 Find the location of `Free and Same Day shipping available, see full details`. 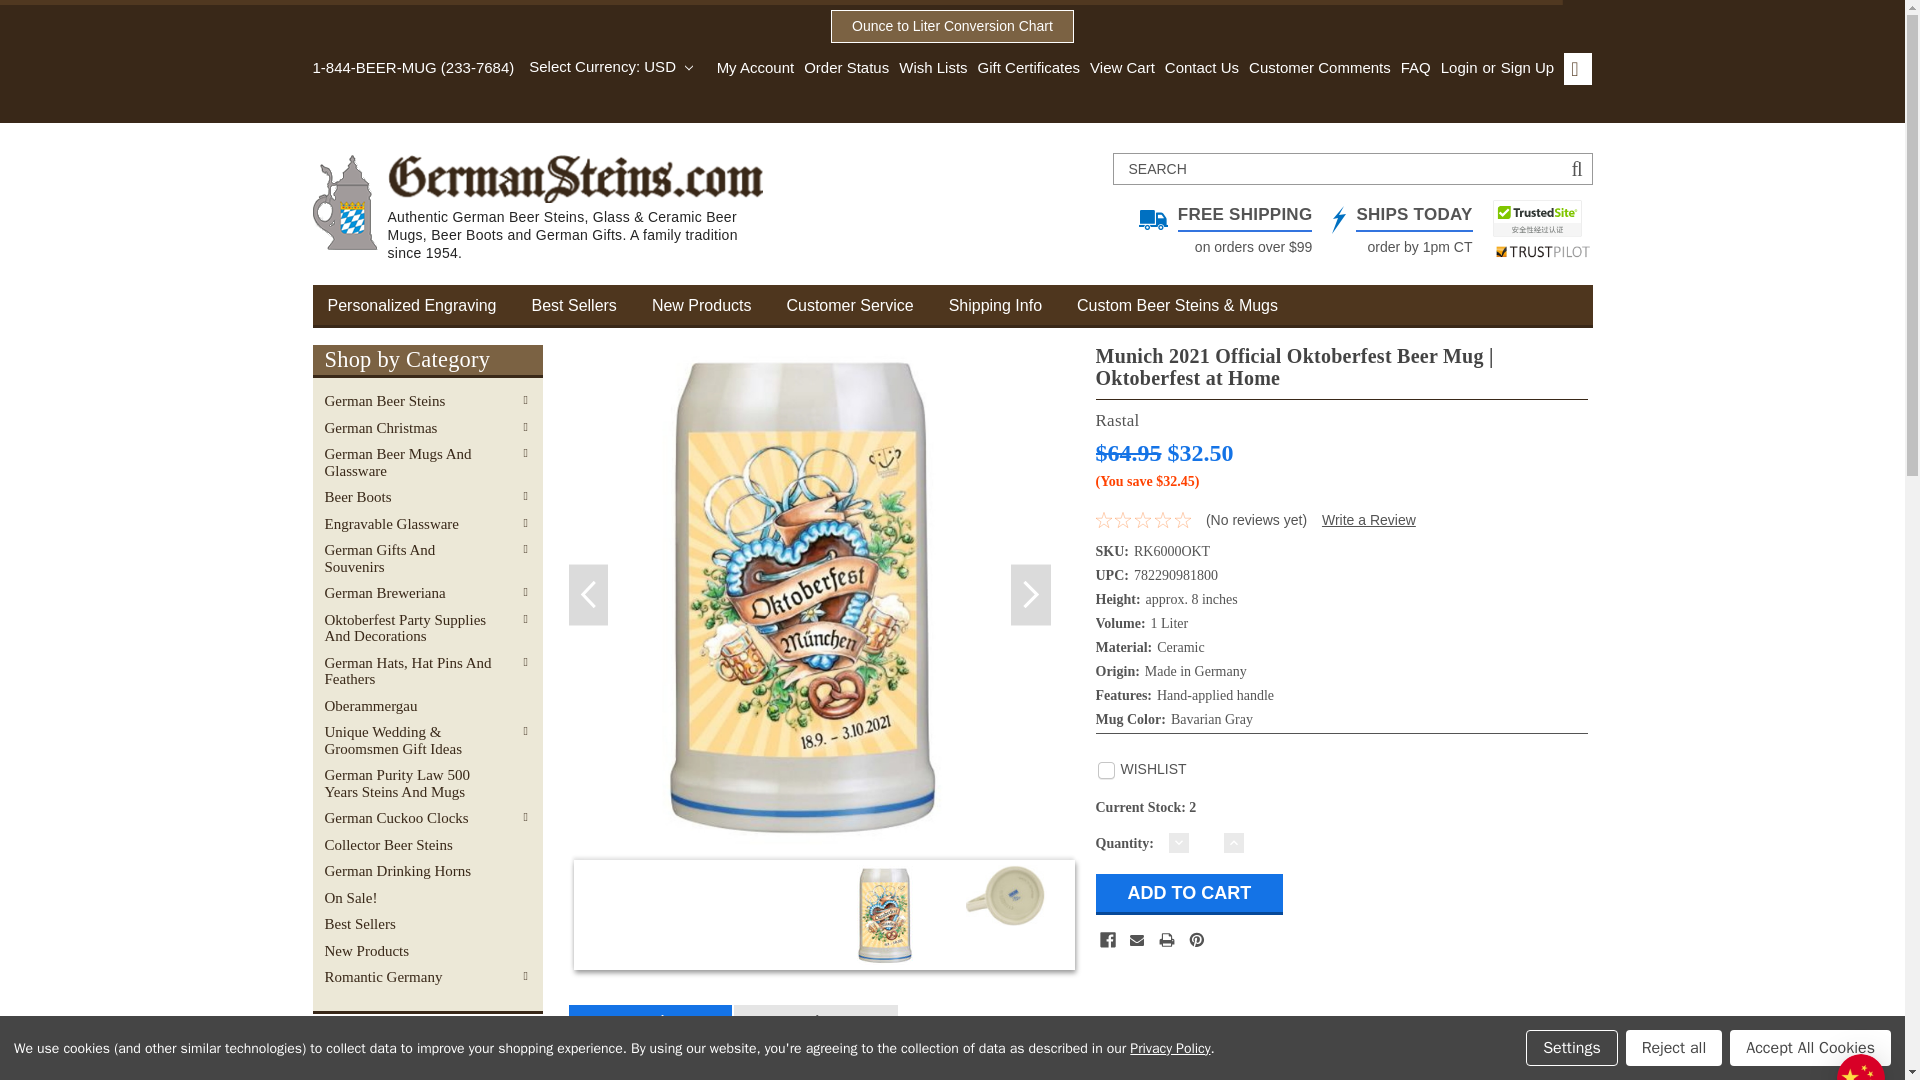

Free and Same Day shipping available, see full details is located at coordinates (1392, 230).